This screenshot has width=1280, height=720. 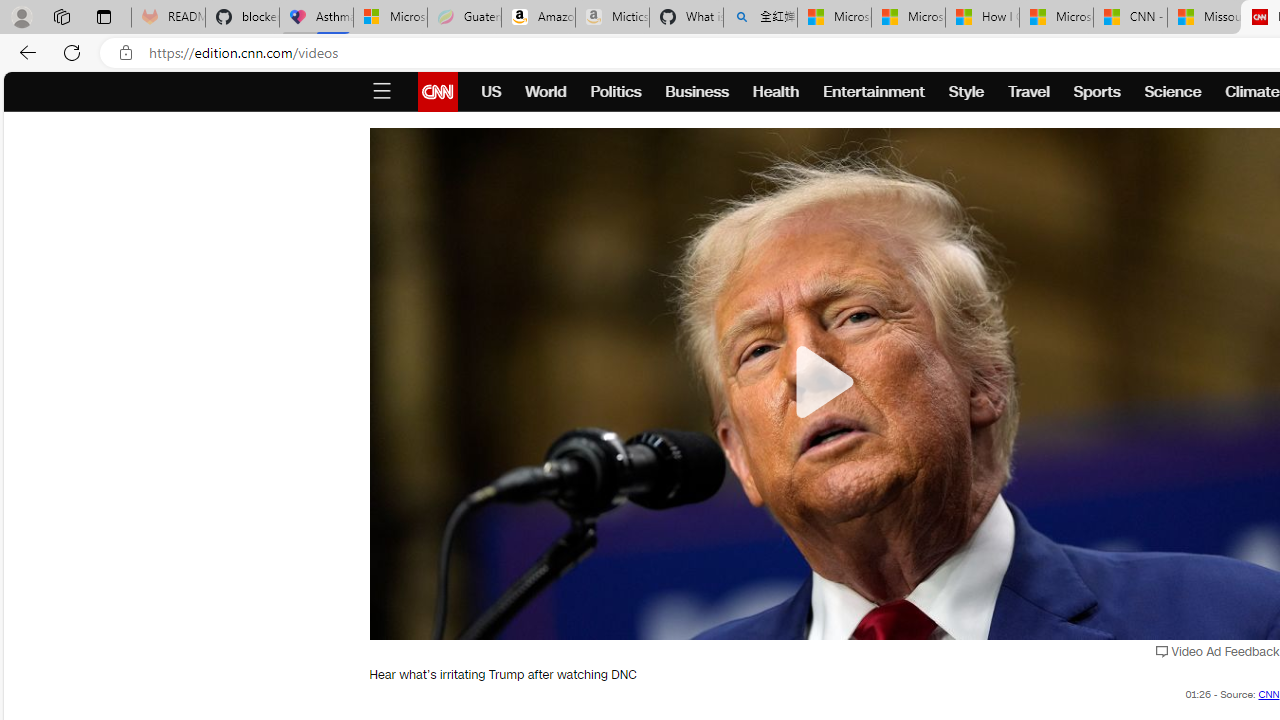 I want to click on Style, so click(x=966, y=92).